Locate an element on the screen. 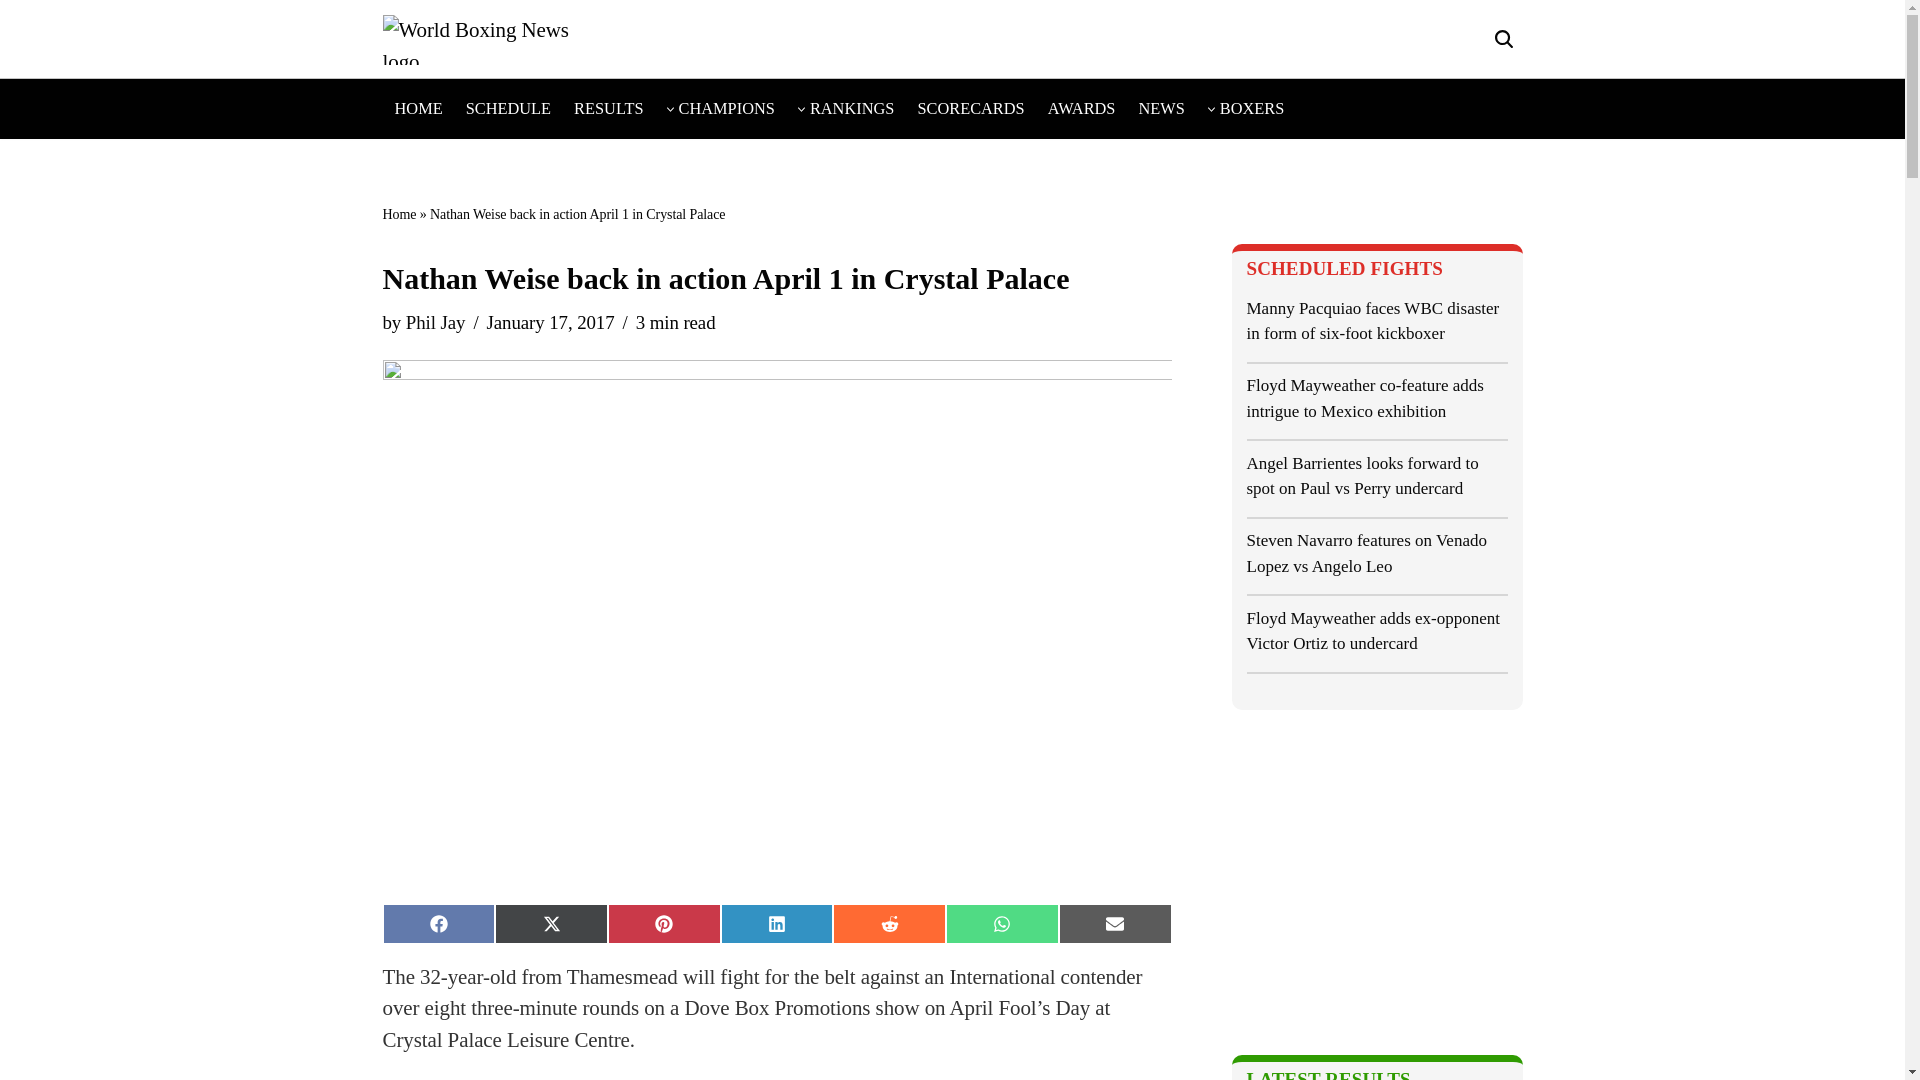 This screenshot has width=1920, height=1080. SCHEDULE is located at coordinates (508, 108).